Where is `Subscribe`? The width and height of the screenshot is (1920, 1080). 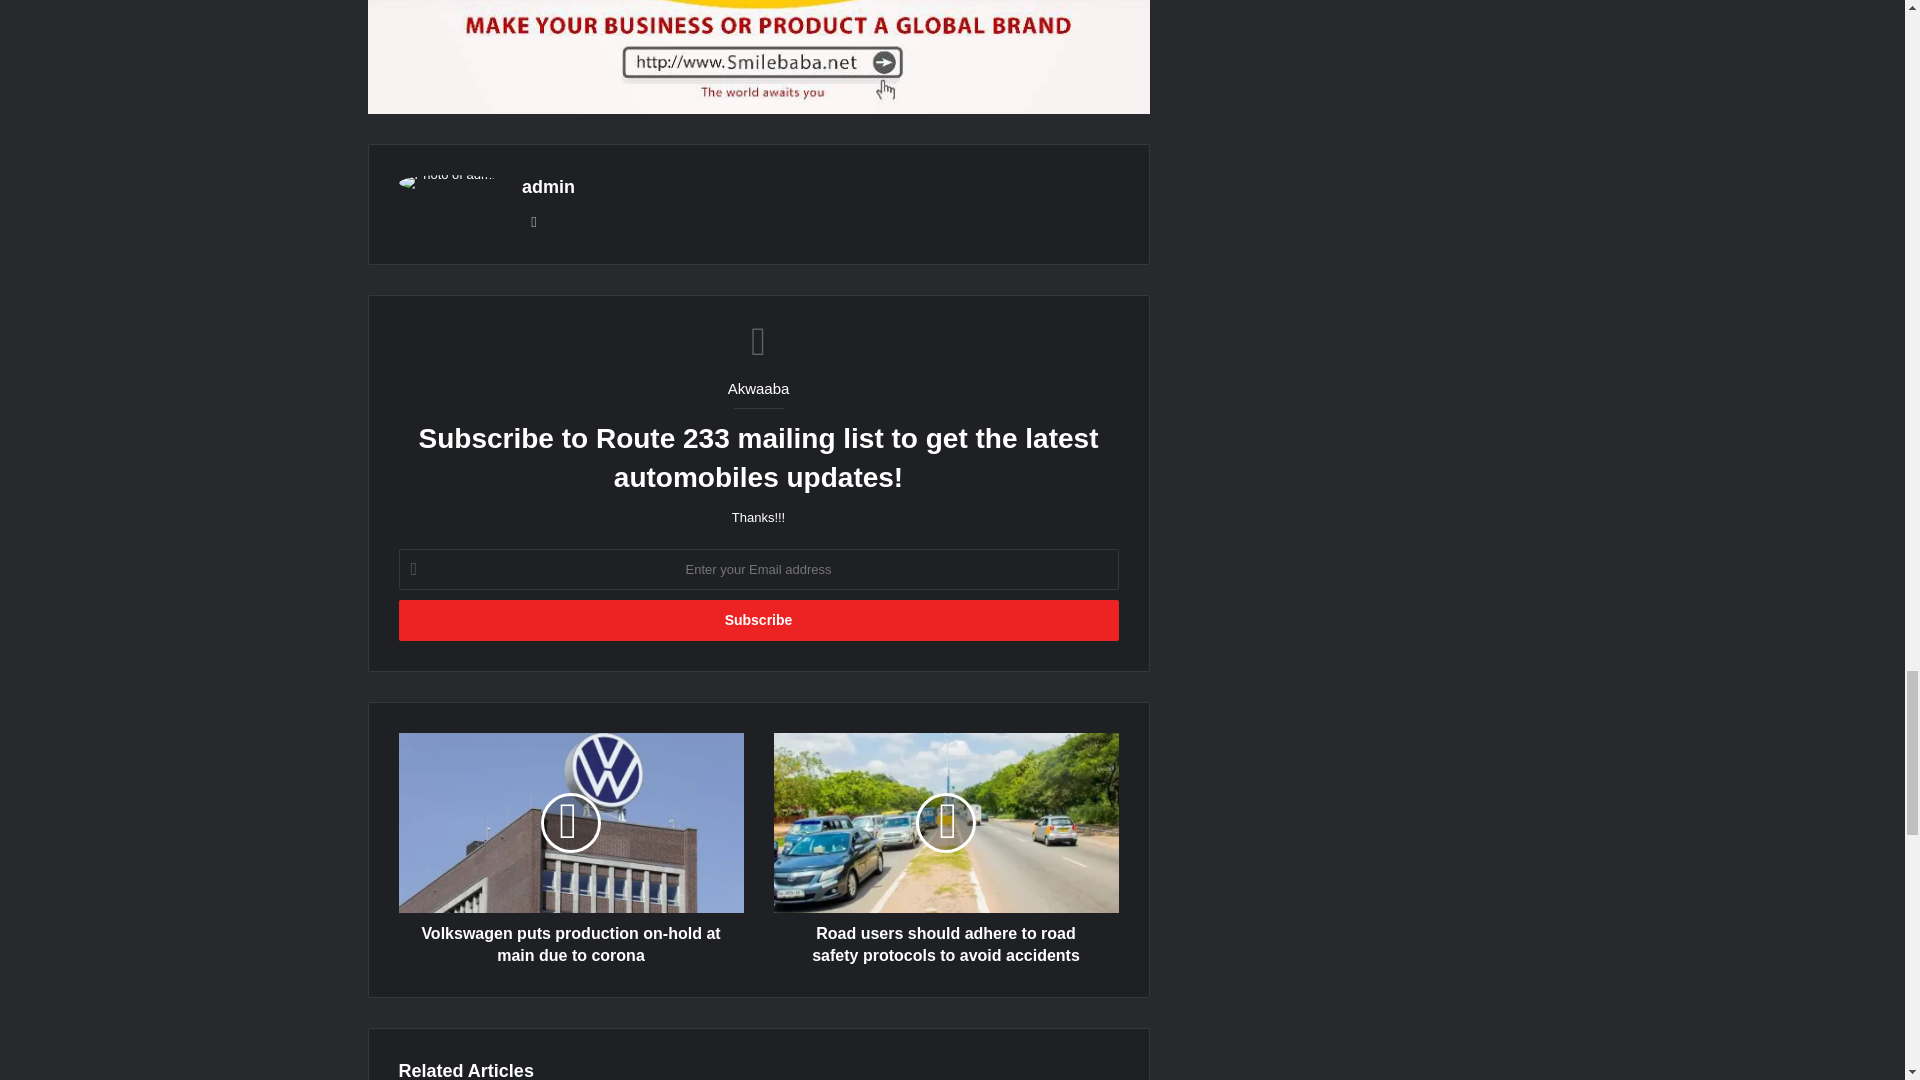 Subscribe is located at coordinates (757, 620).